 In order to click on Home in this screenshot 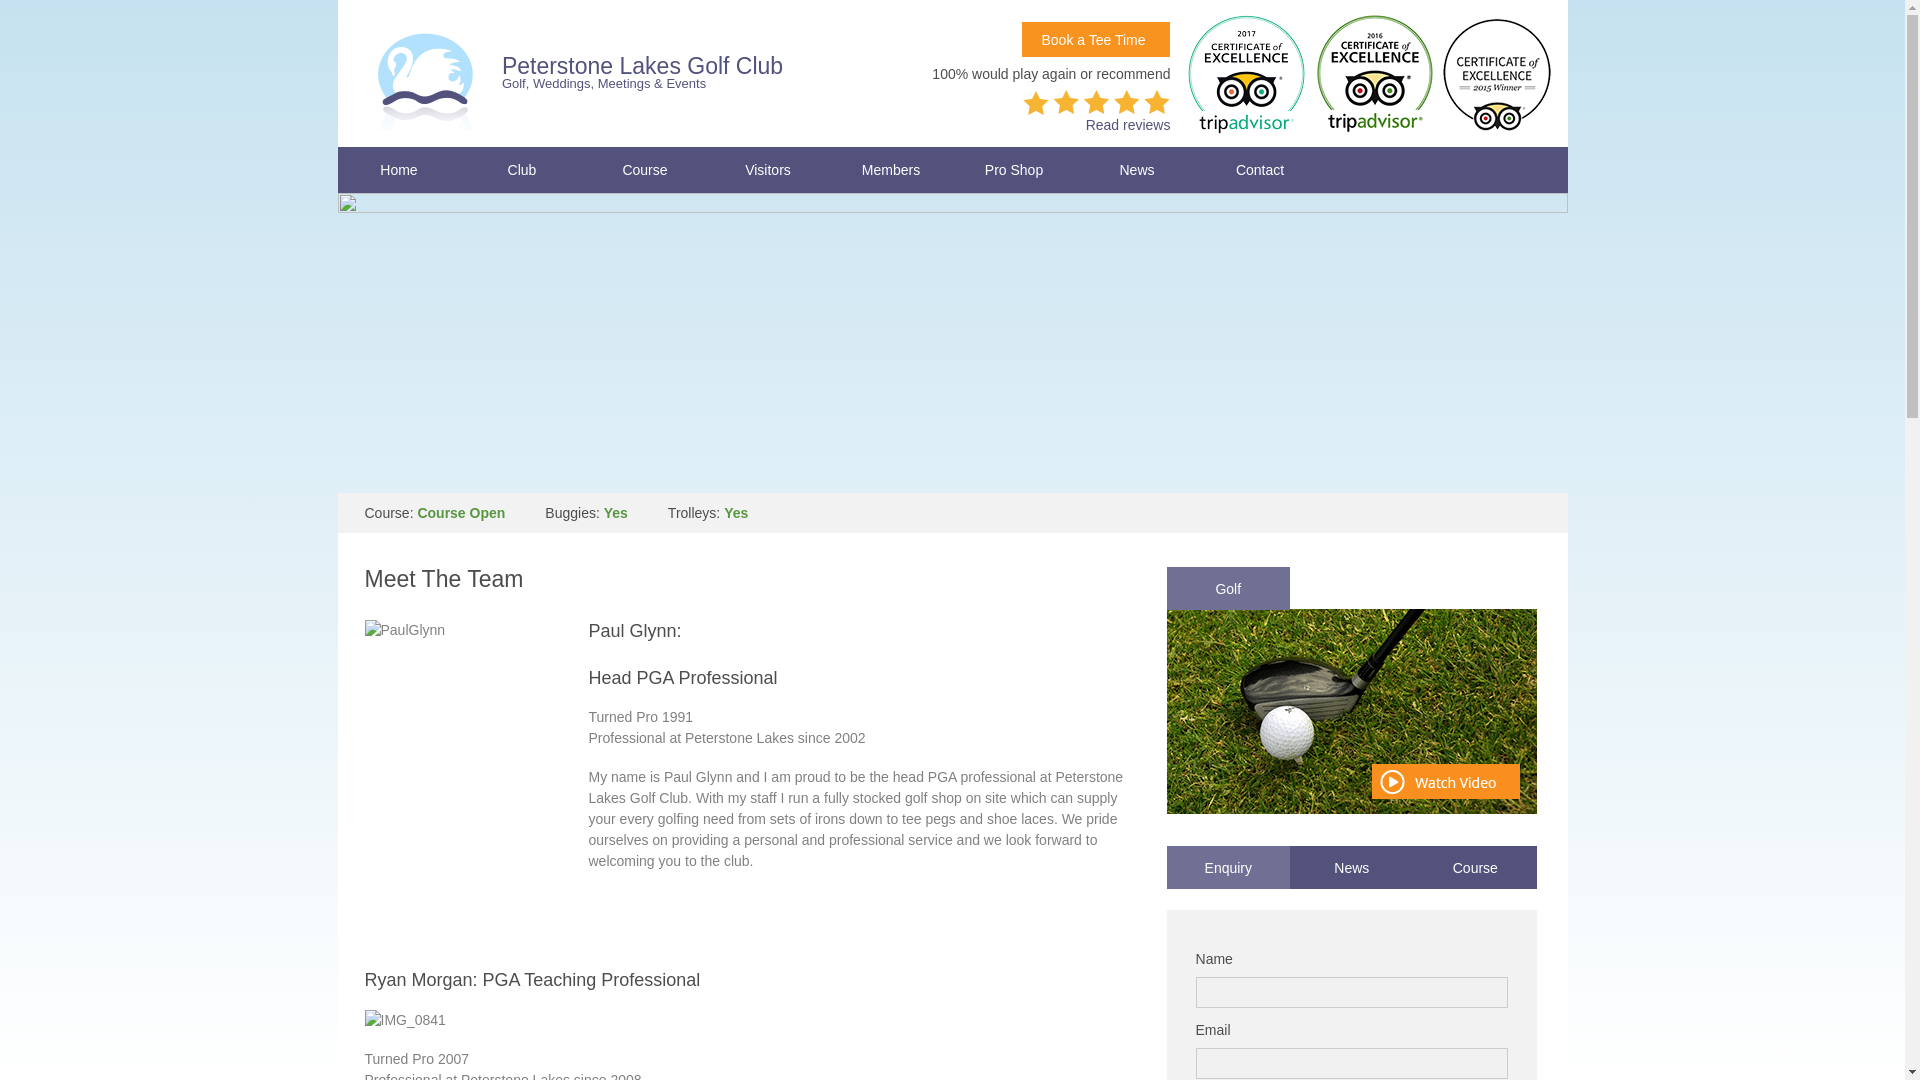, I will do `click(398, 170)`.